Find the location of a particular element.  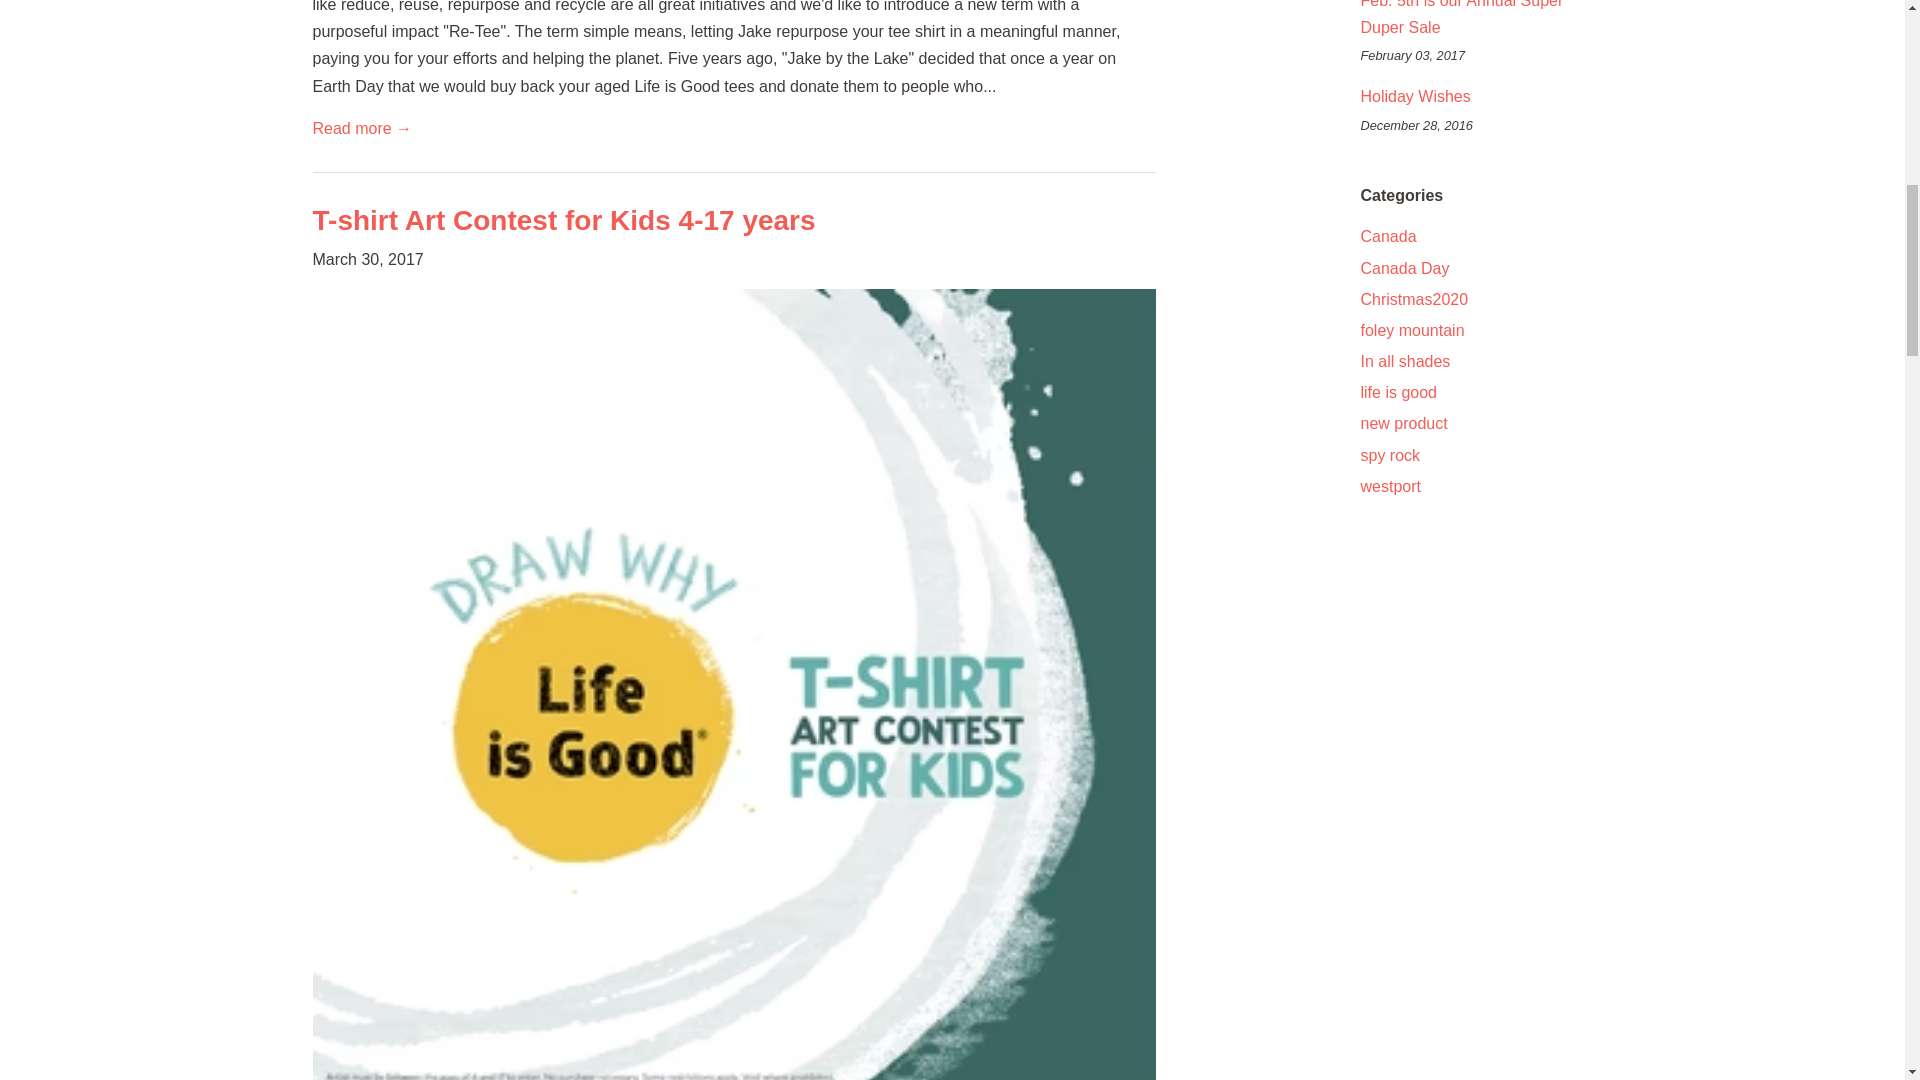

Show articles tagged spy rock is located at coordinates (1390, 456).